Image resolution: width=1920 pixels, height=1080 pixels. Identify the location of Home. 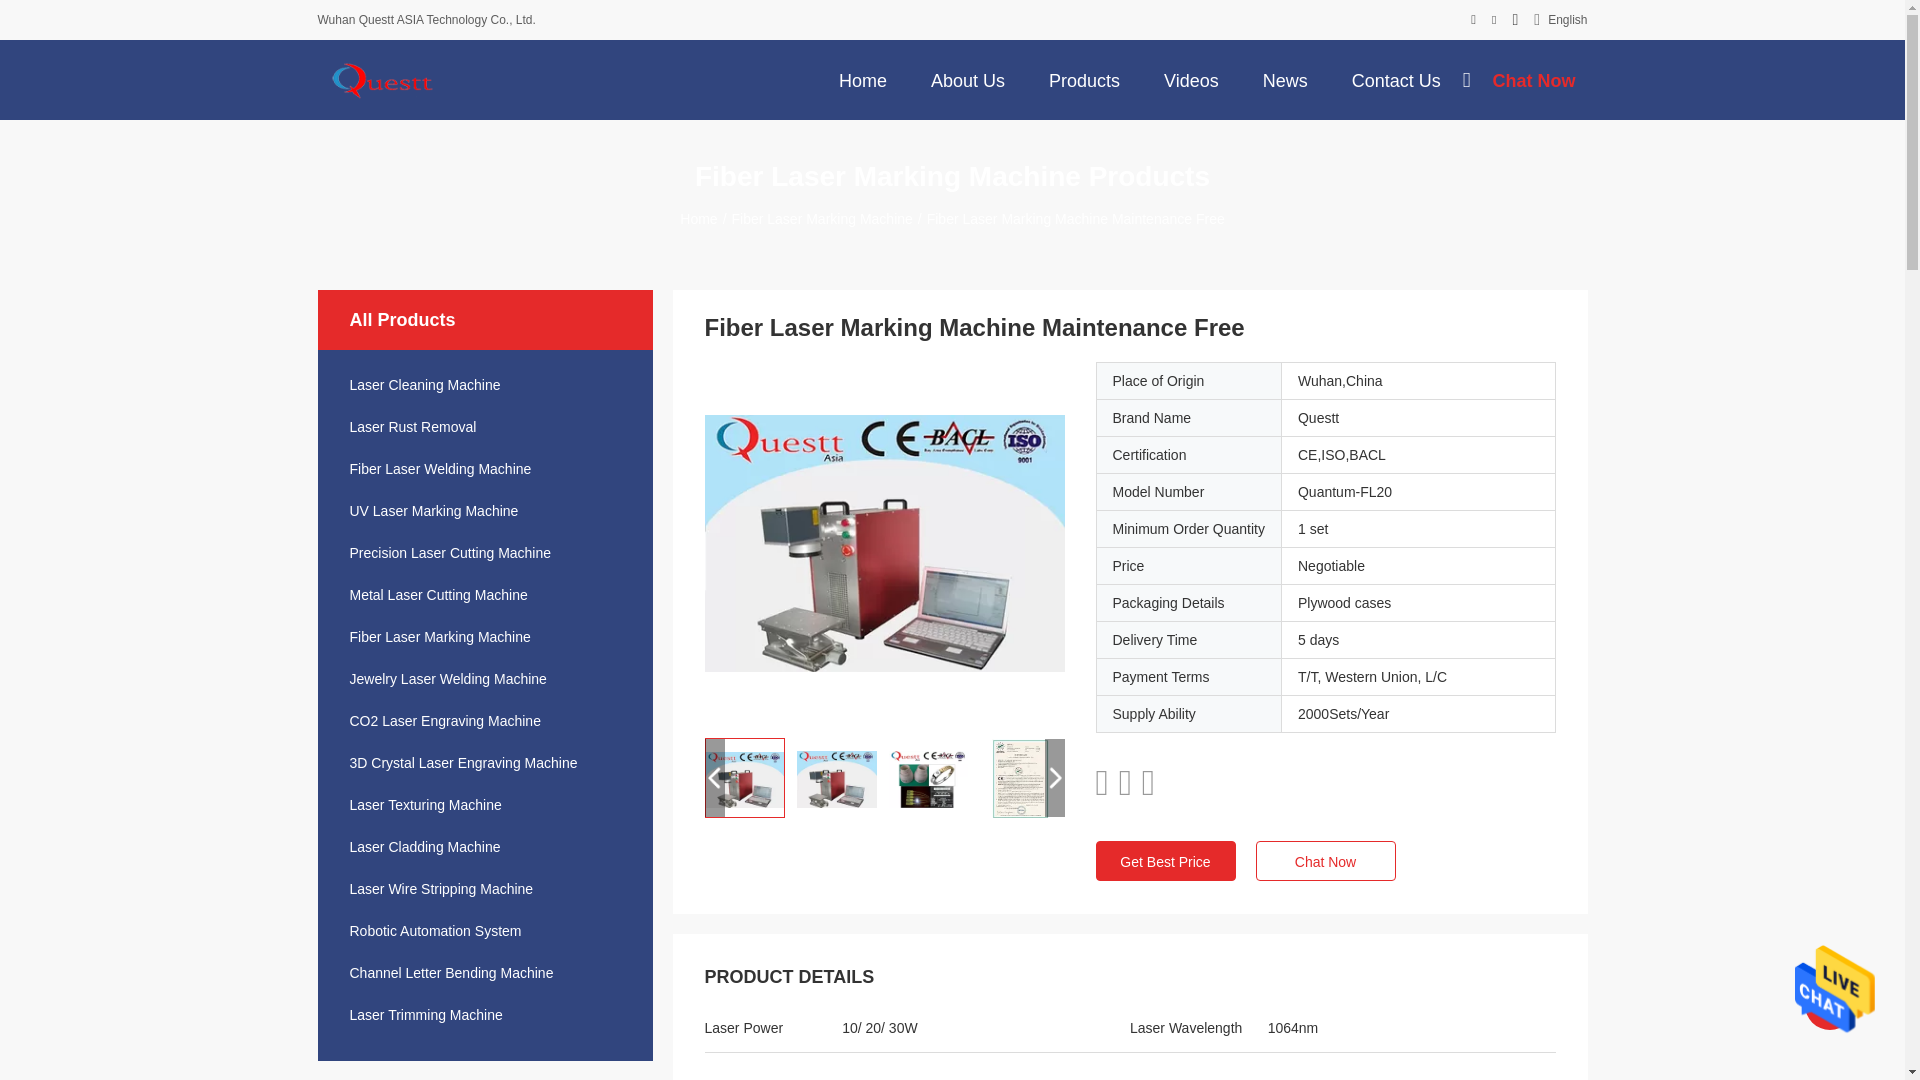
(862, 79).